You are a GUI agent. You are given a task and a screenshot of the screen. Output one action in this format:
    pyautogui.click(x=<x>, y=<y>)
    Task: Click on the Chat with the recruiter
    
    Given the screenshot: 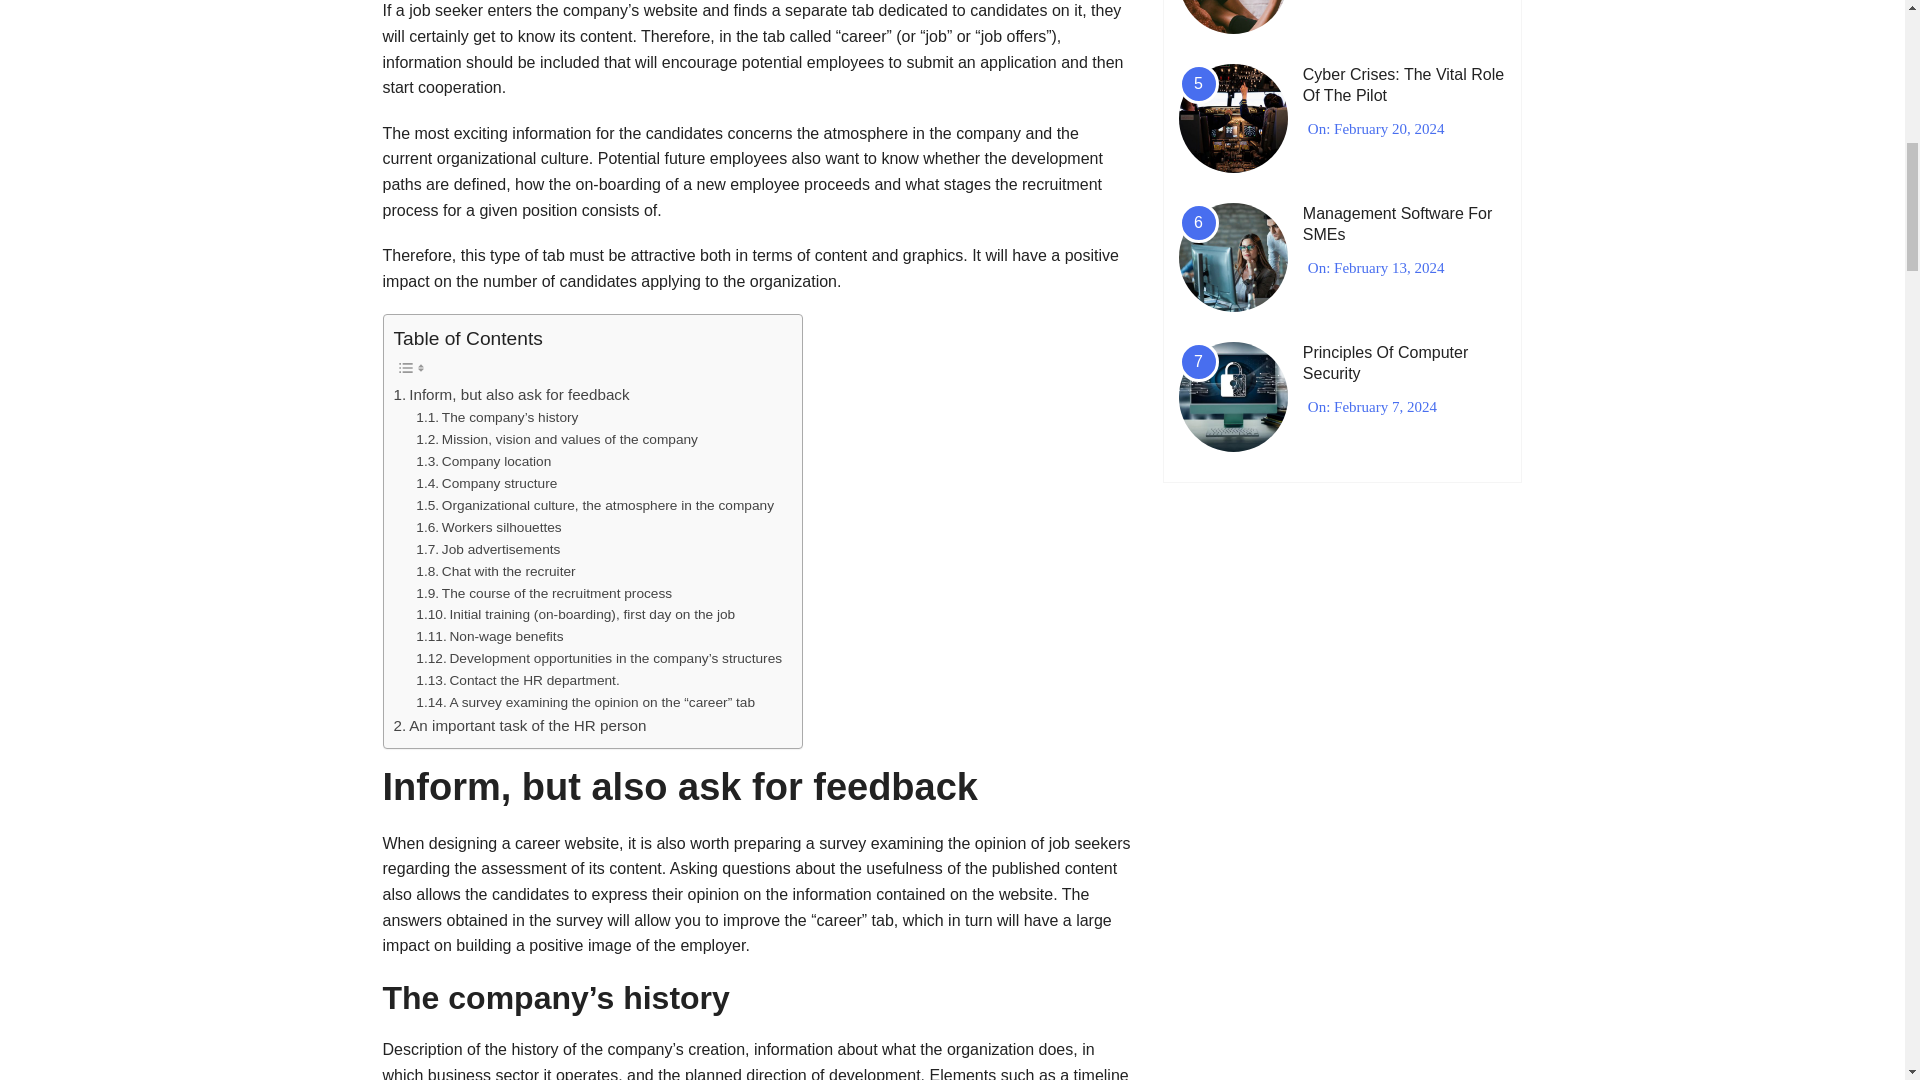 What is the action you would take?
    pyautogui.click(x=495, y=572)
    